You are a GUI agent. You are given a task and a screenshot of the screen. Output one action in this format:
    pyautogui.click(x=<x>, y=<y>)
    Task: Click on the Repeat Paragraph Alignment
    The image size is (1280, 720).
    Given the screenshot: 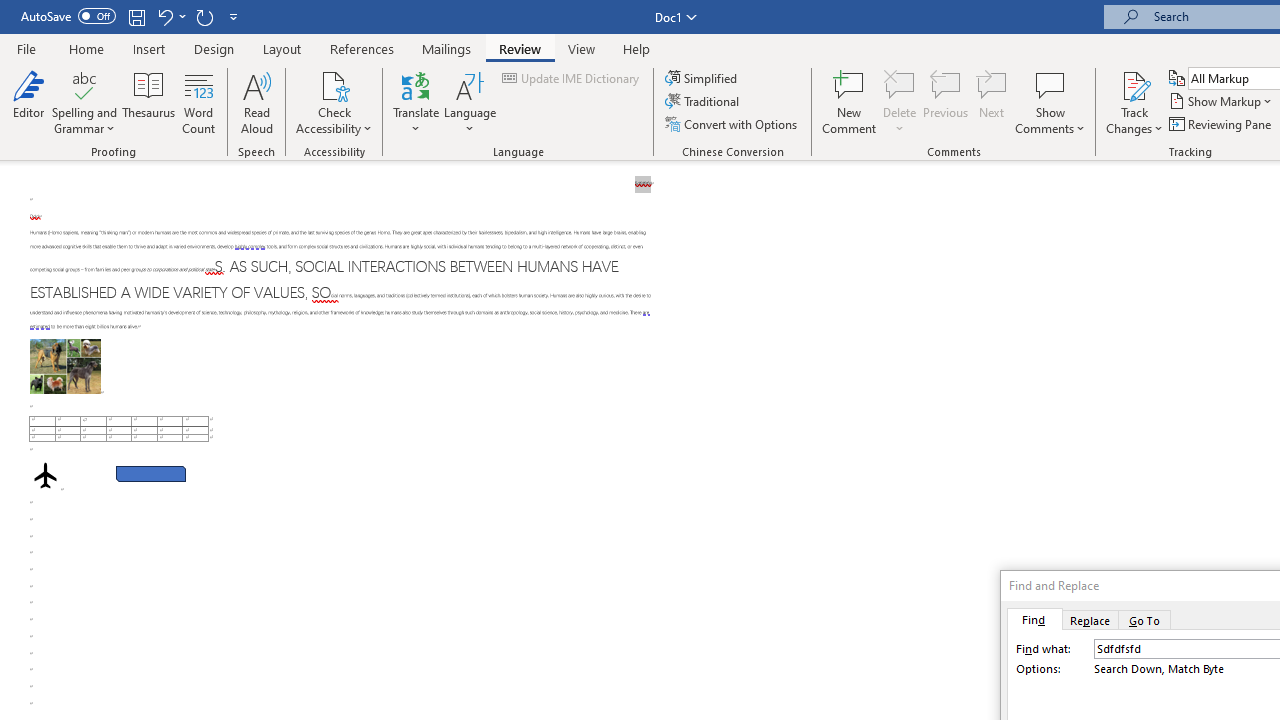 What is the action you would take?
    pyautogui.click(x=204, y=16)
    